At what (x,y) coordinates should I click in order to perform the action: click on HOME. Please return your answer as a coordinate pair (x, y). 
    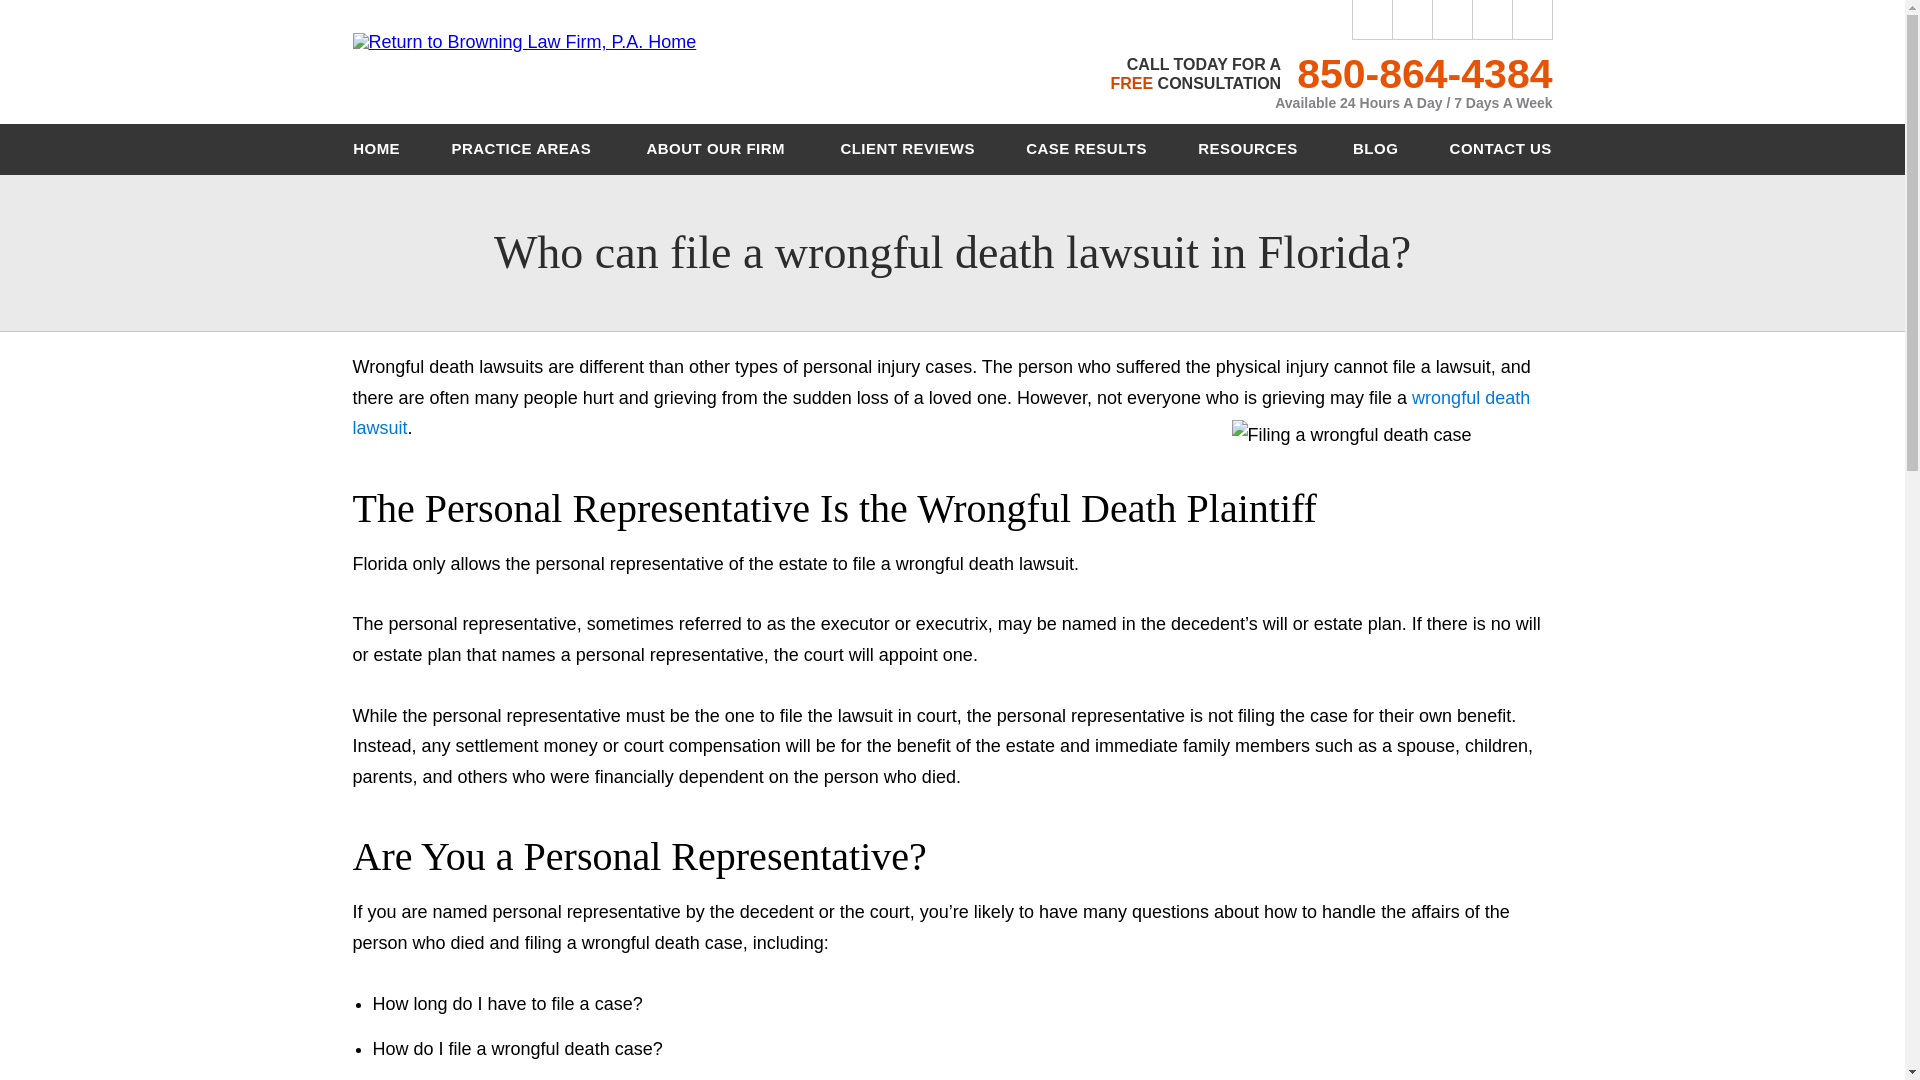
    Looking at the image, I should click on (377, 149).